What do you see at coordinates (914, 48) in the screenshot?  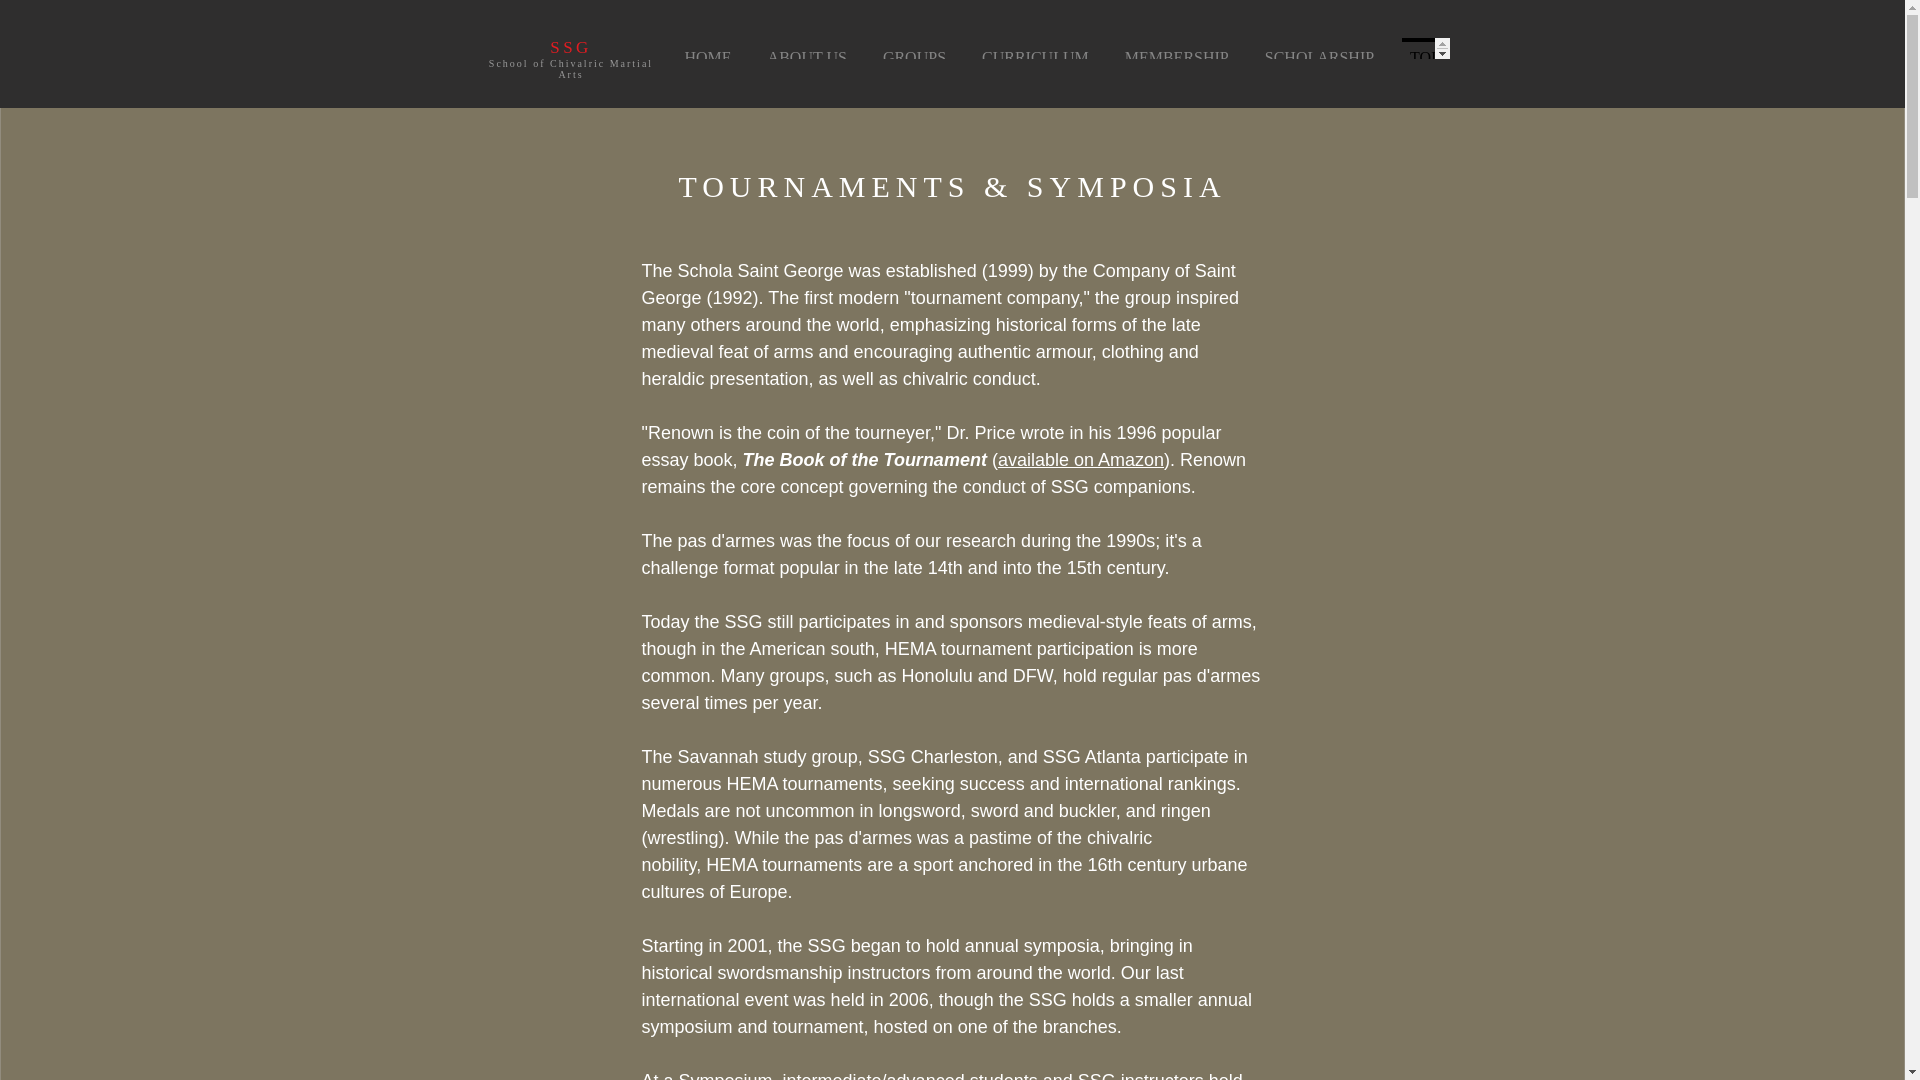 I see `GROUPS` at bounding box center [914, 48].